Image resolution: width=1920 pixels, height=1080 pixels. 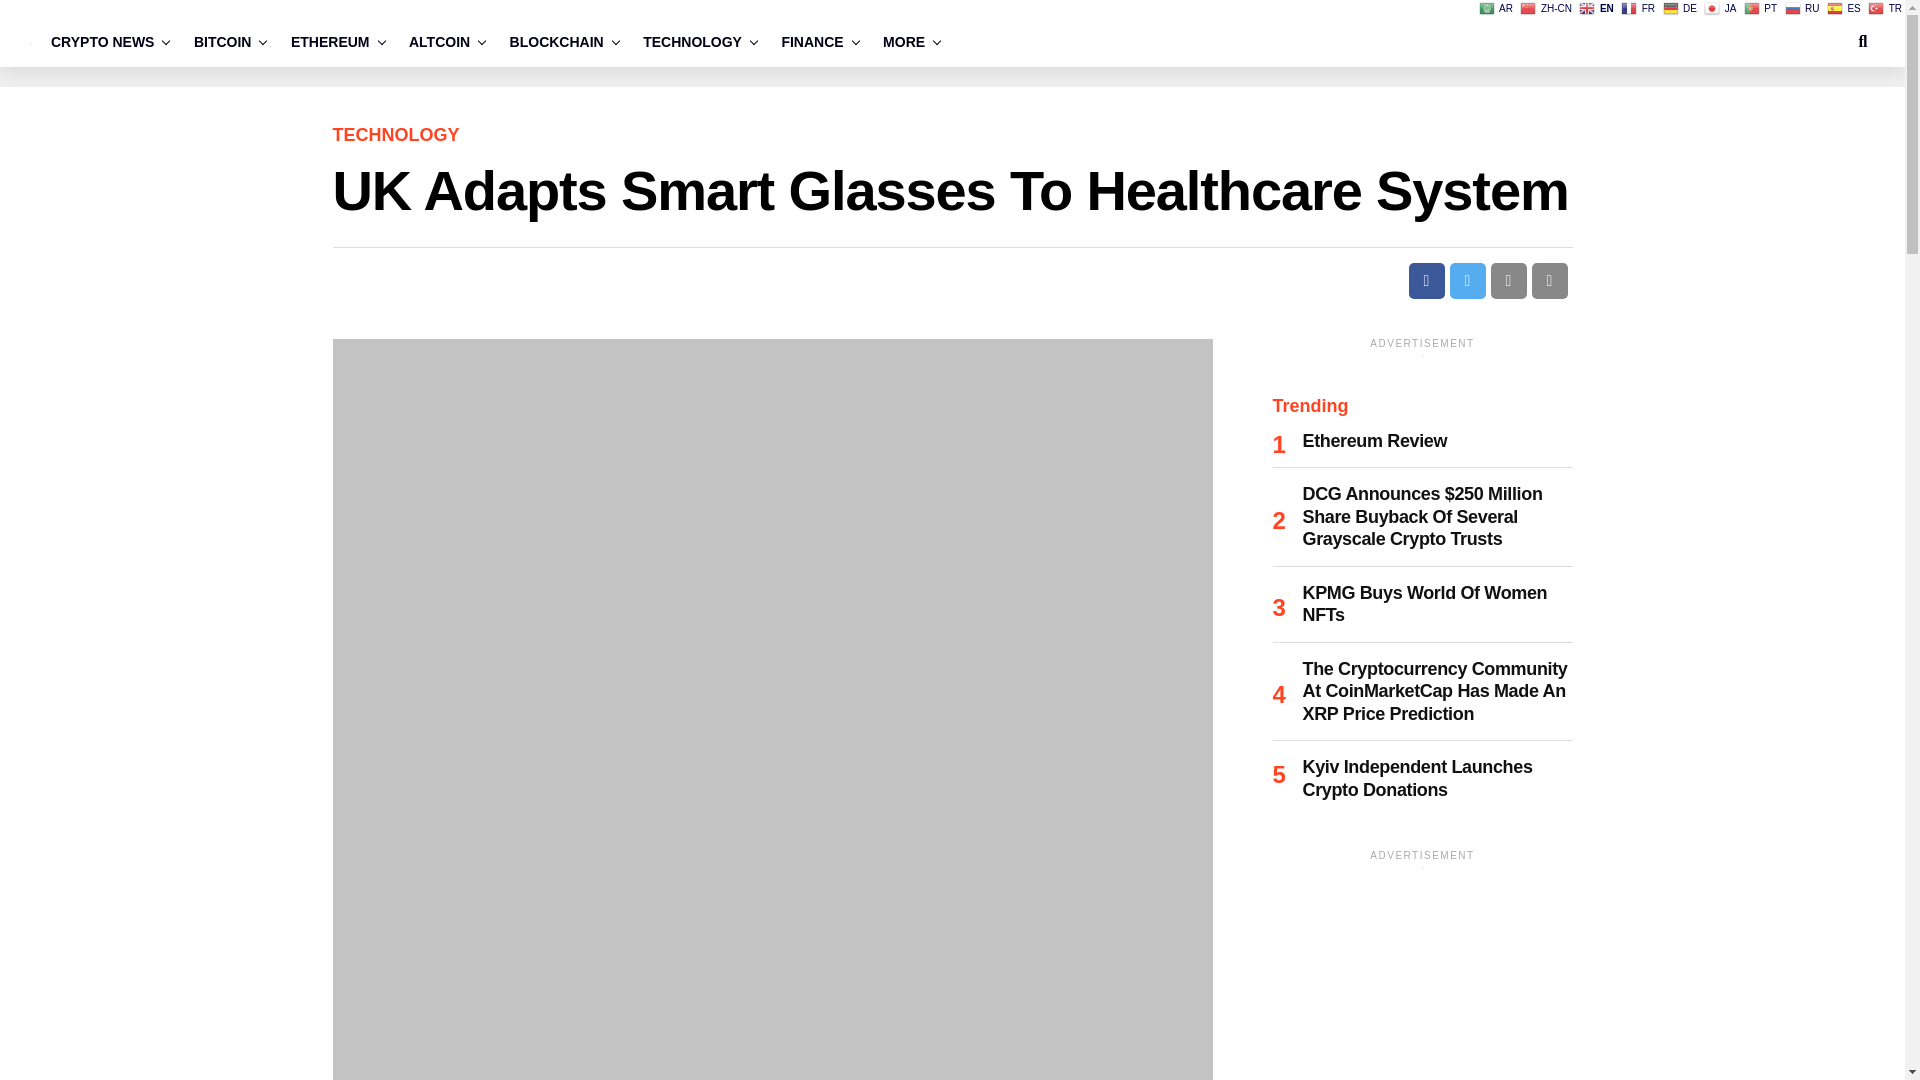 I want to click on Share on Facebook, so click(x=1425, y=281).